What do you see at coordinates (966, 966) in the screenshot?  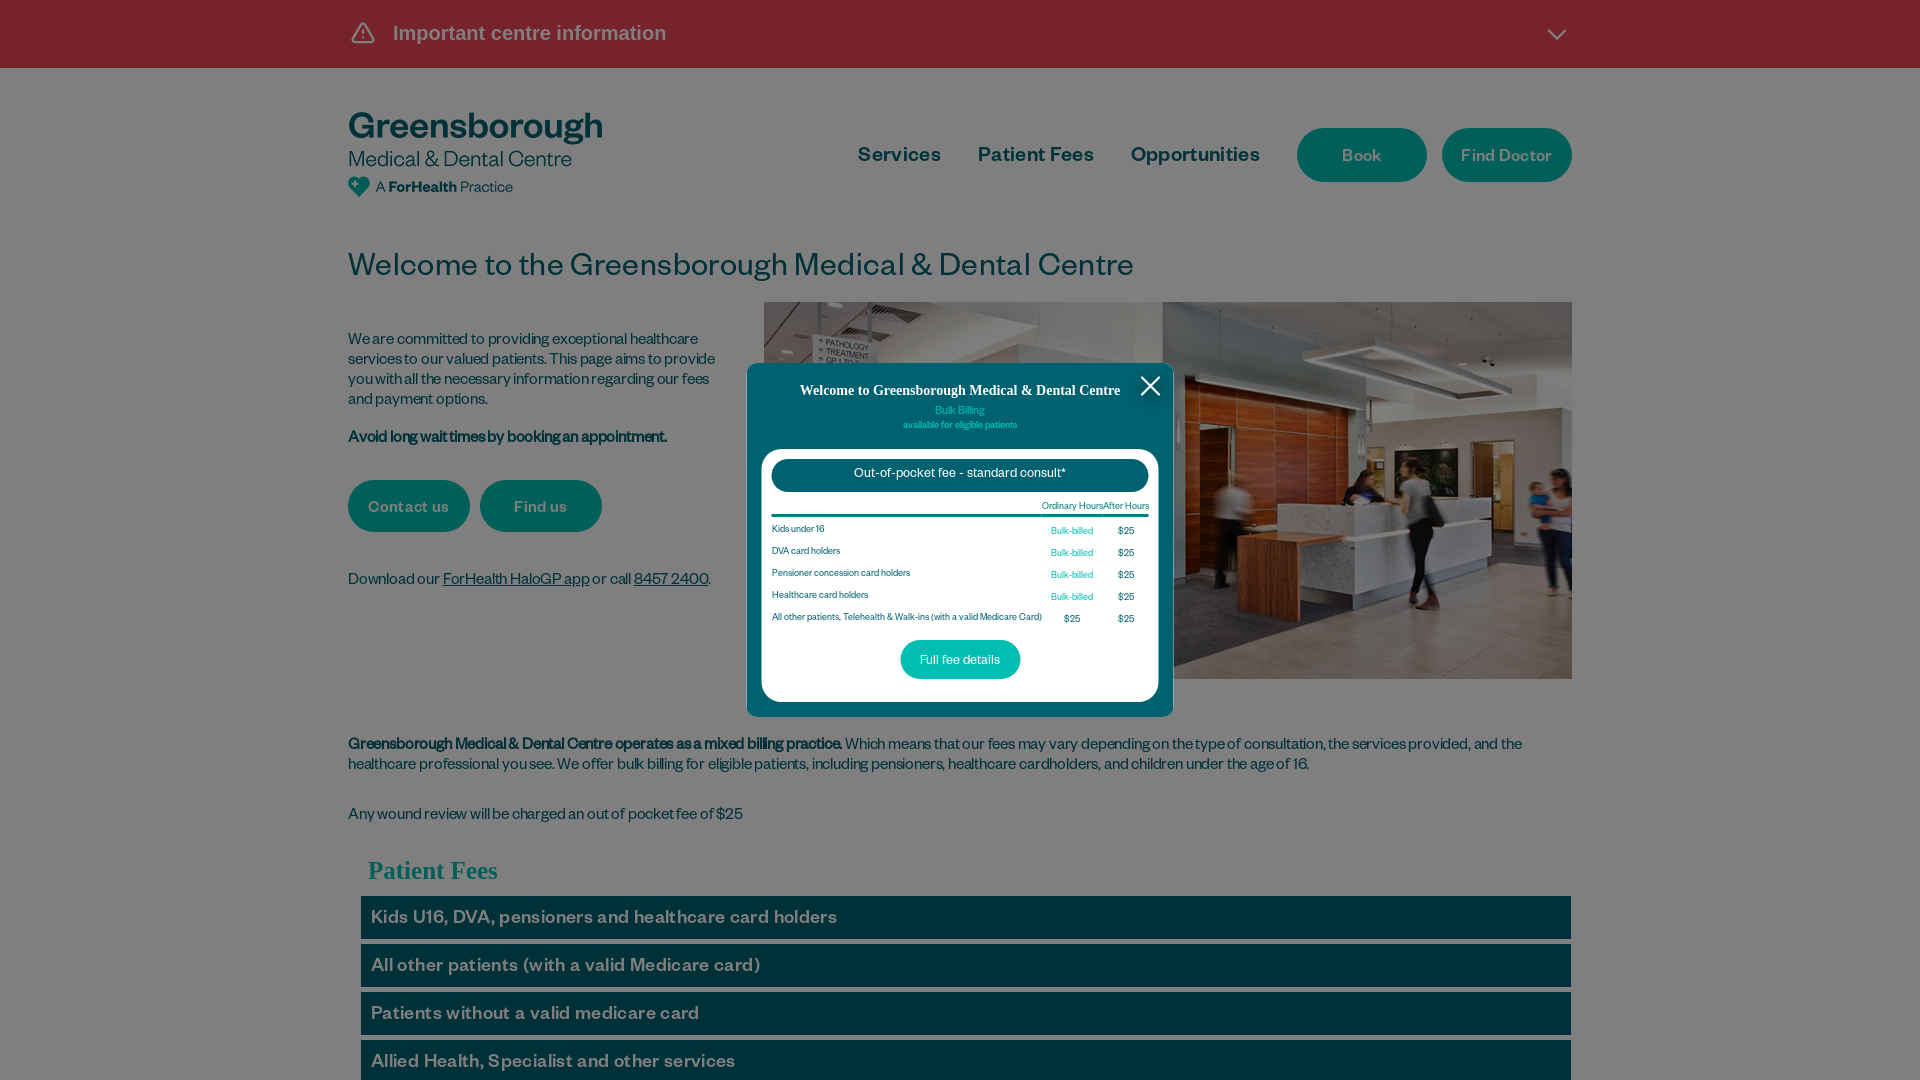 I see `All other patients (with a valid Medicare card)` at bounding box center [966, 966].